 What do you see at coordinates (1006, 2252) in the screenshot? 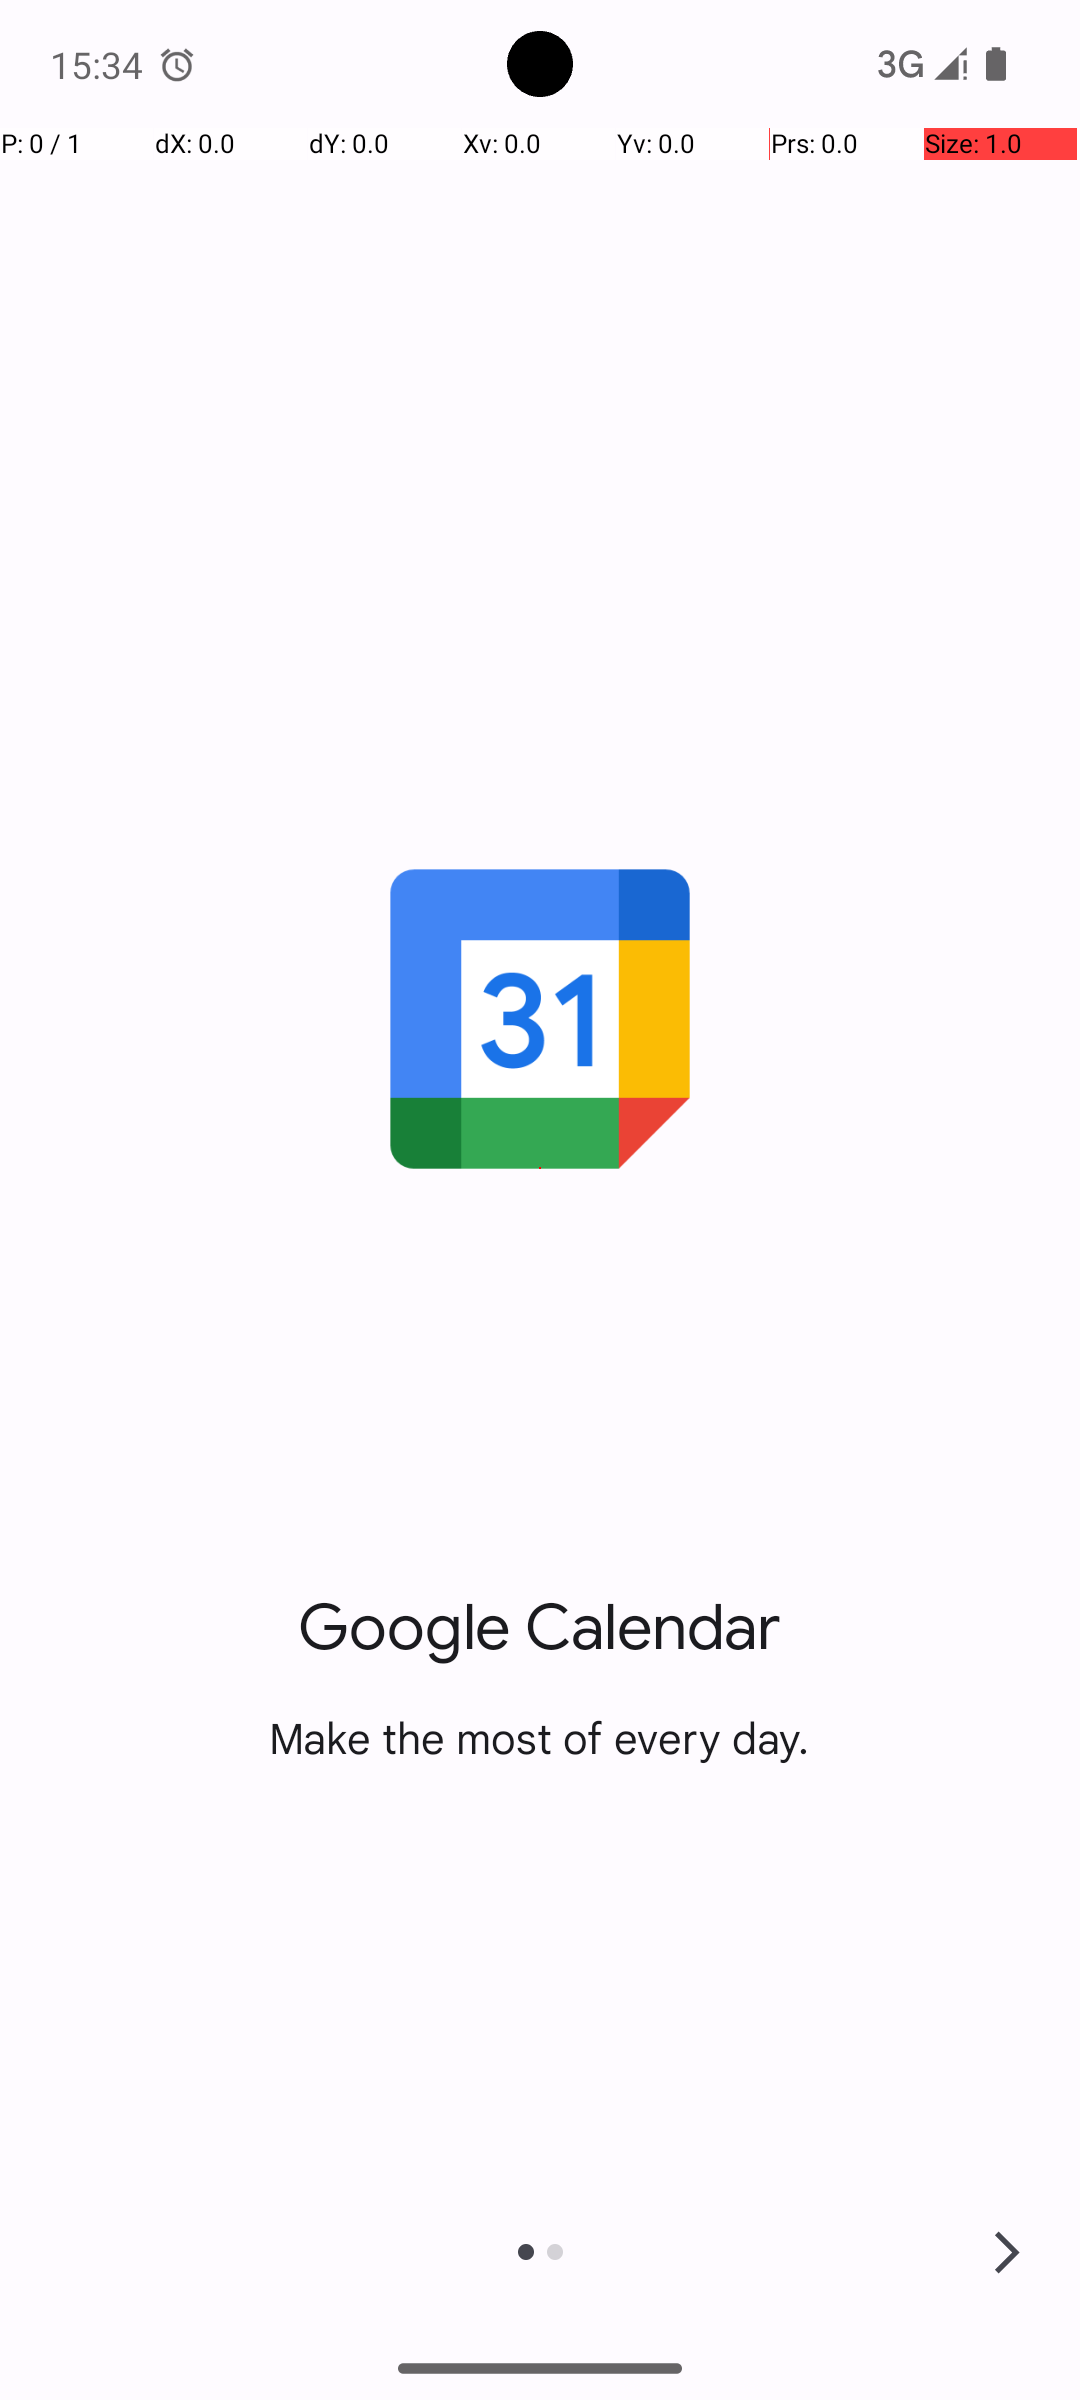
I see `next page` at bounding box center [1006, 2252].